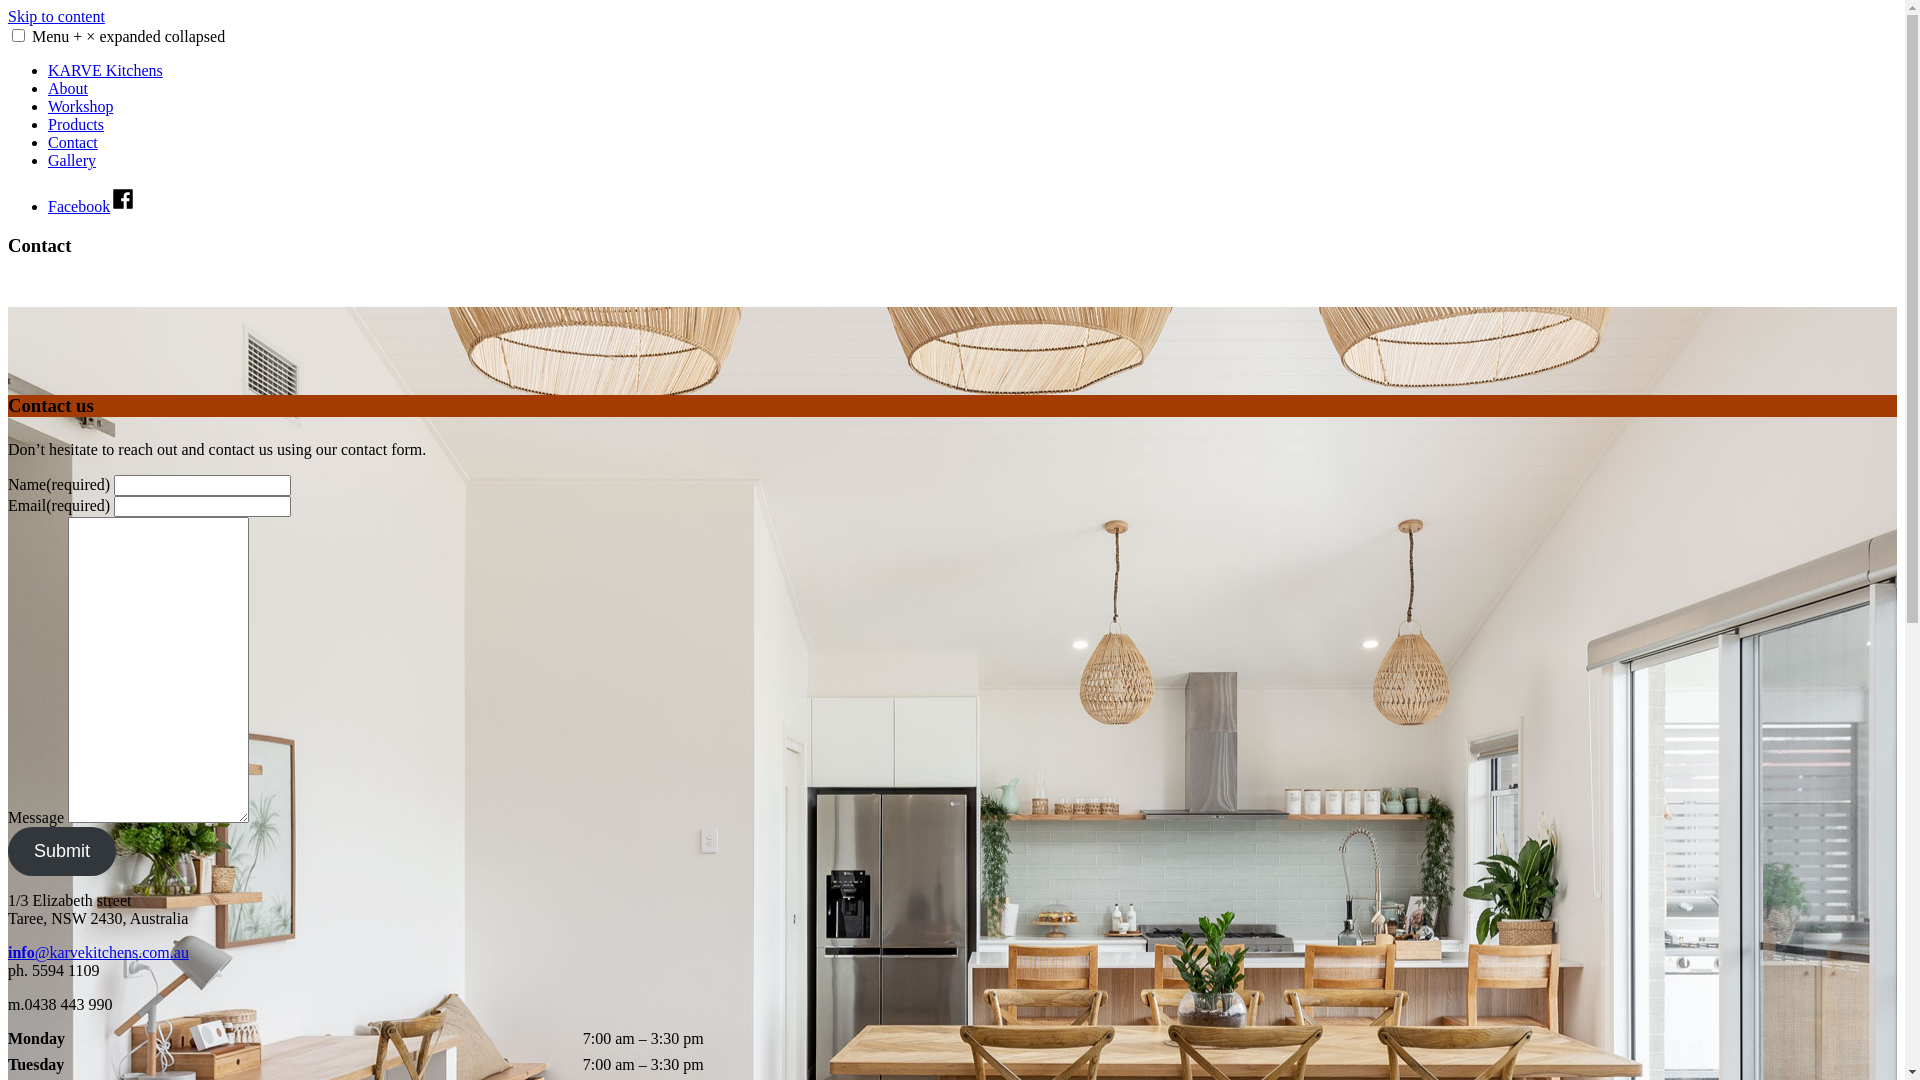 The image size is (1920, 1080). What do you see at coordinates (72, 160) in the screenshot?
I see `Gallery` at bounding box center [72, 160].